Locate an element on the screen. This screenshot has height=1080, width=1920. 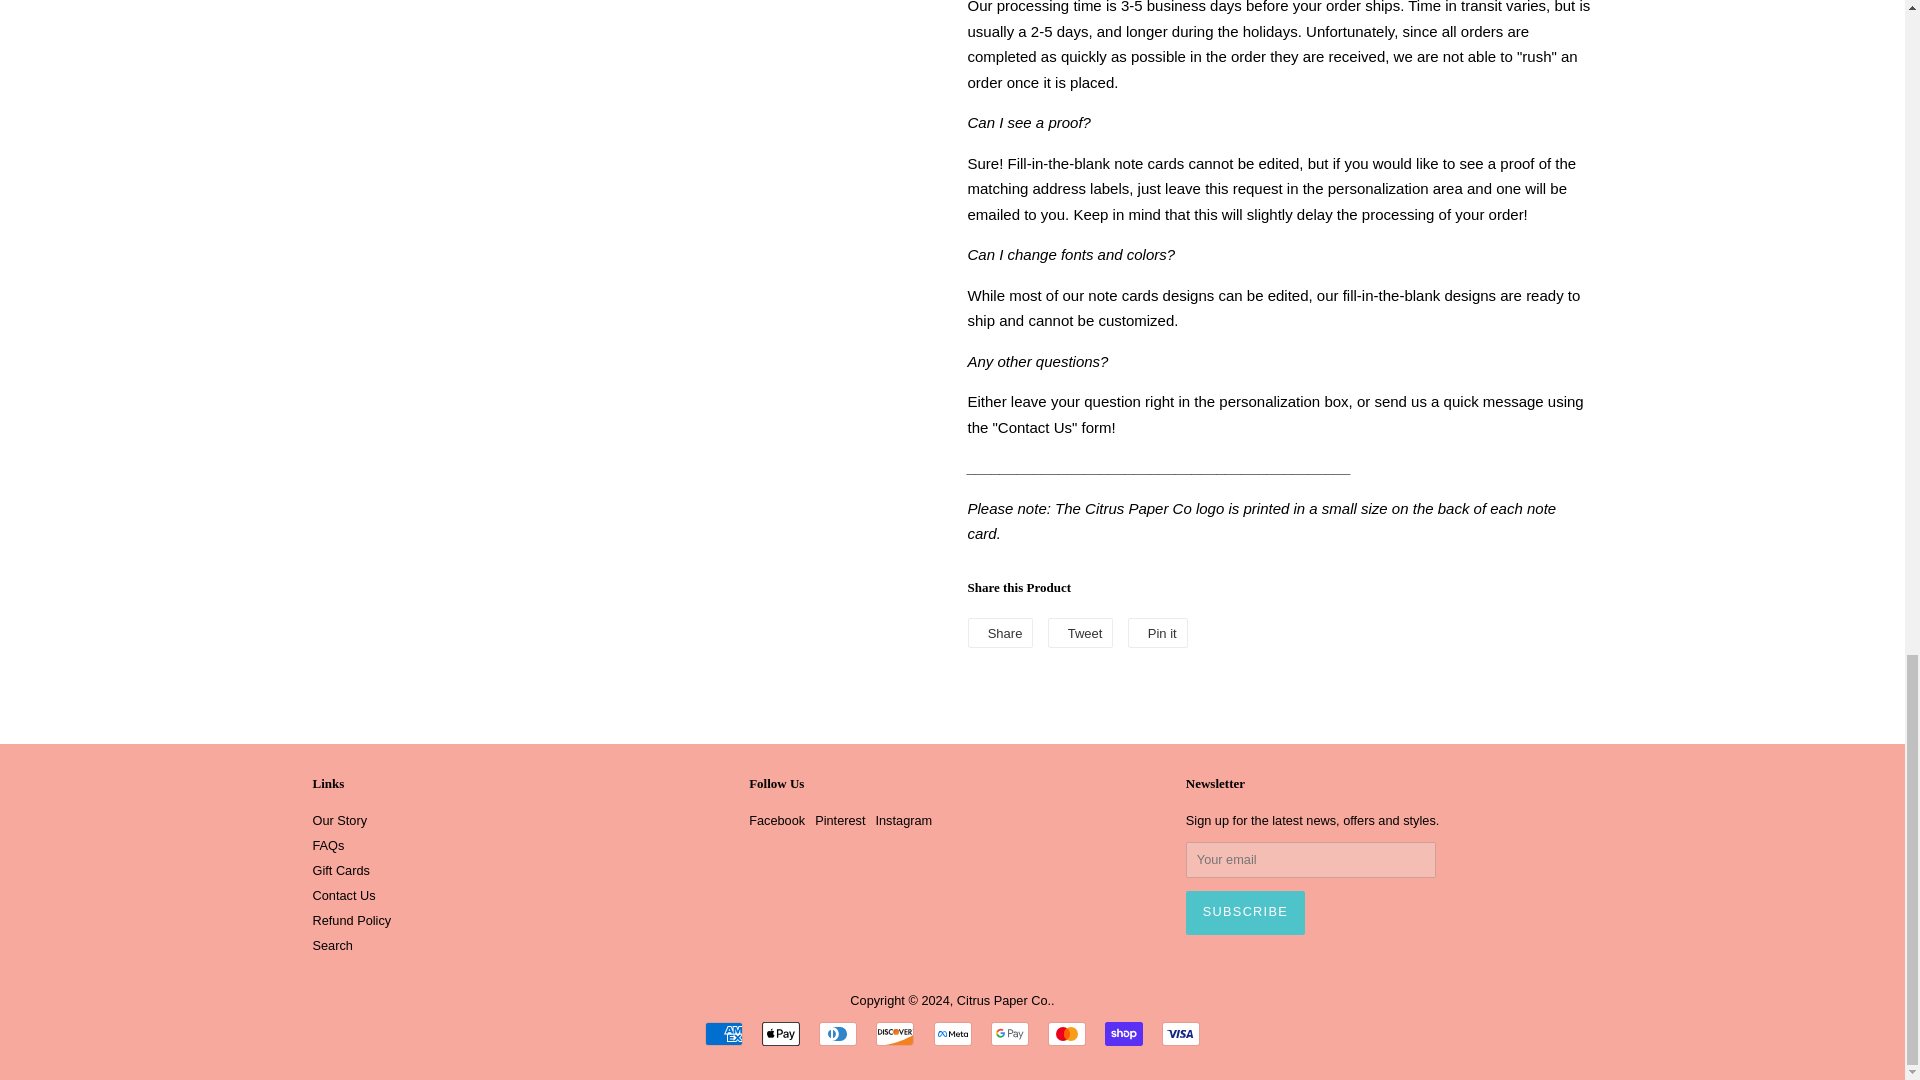
Citrus Paper Co. on Facebook is located at coordinates (776, 820).